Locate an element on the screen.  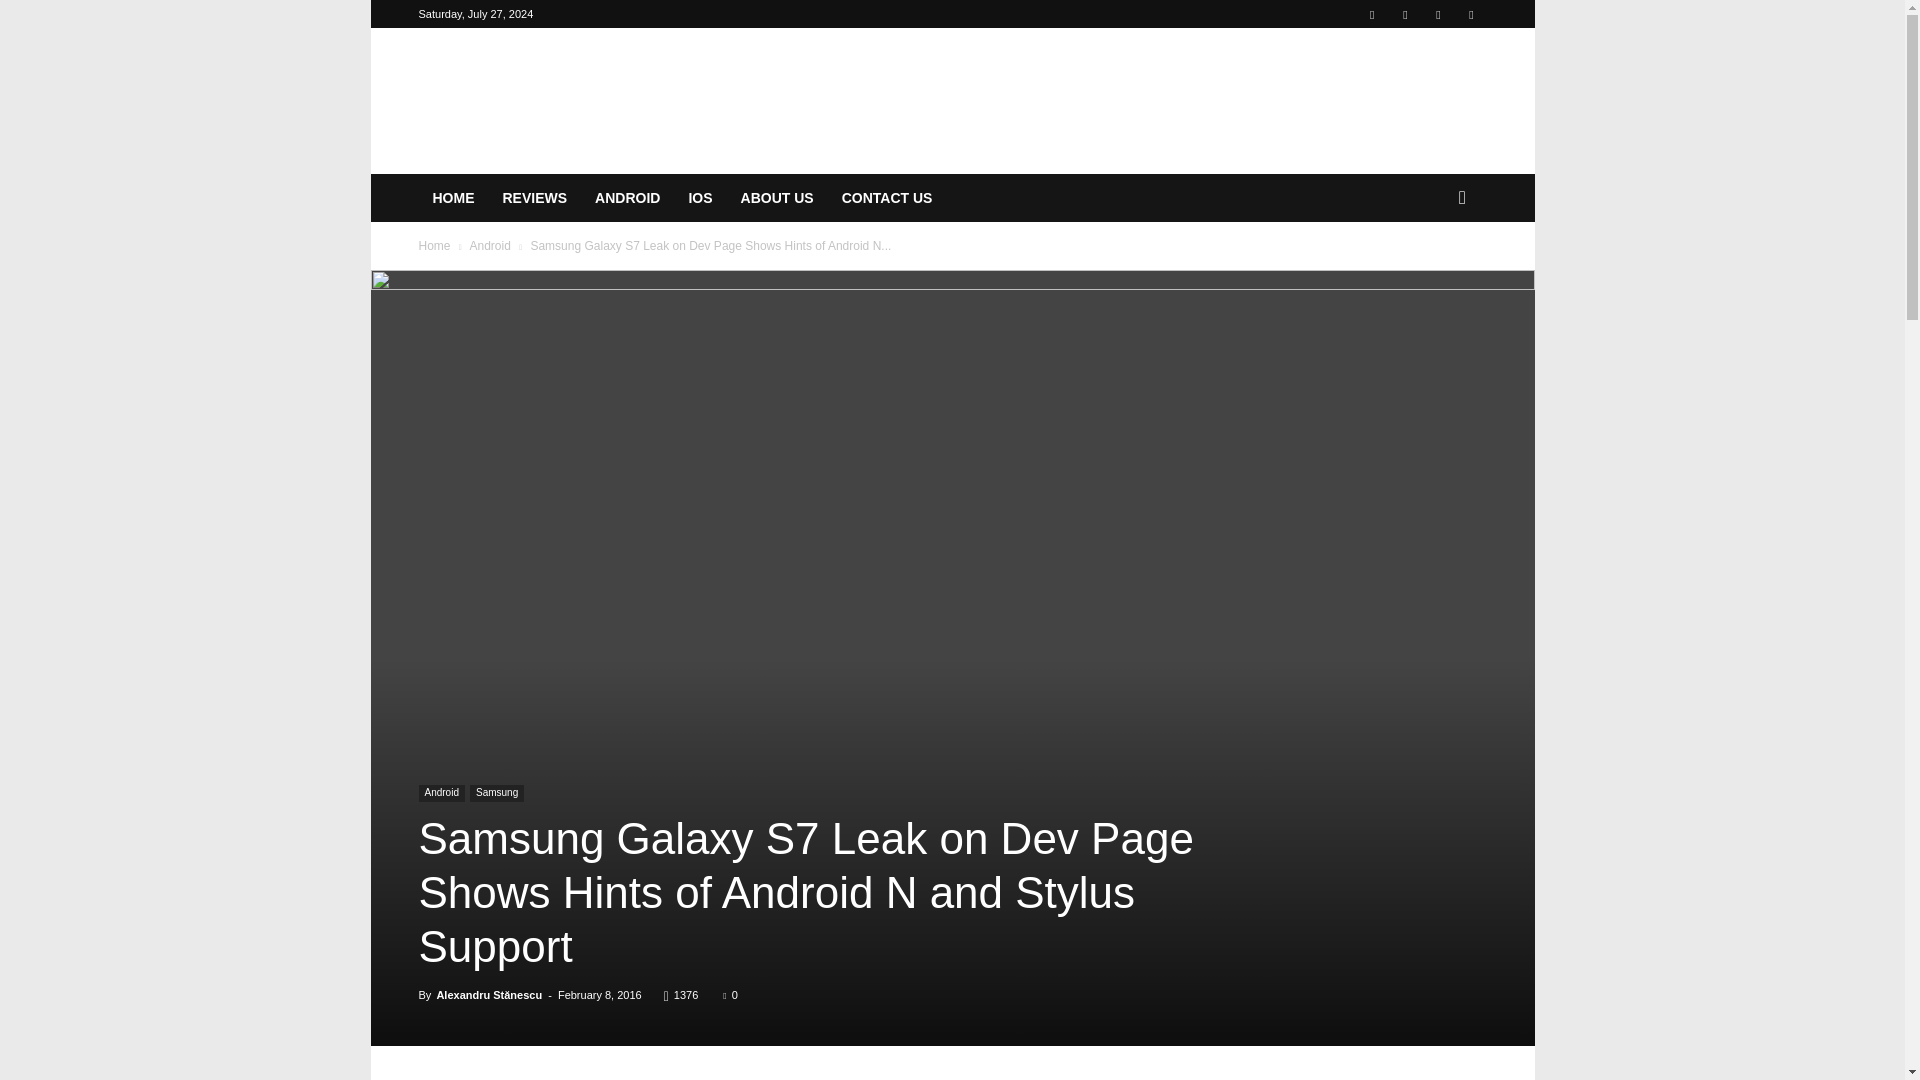
Samsung is located at coordinates (497, 794).